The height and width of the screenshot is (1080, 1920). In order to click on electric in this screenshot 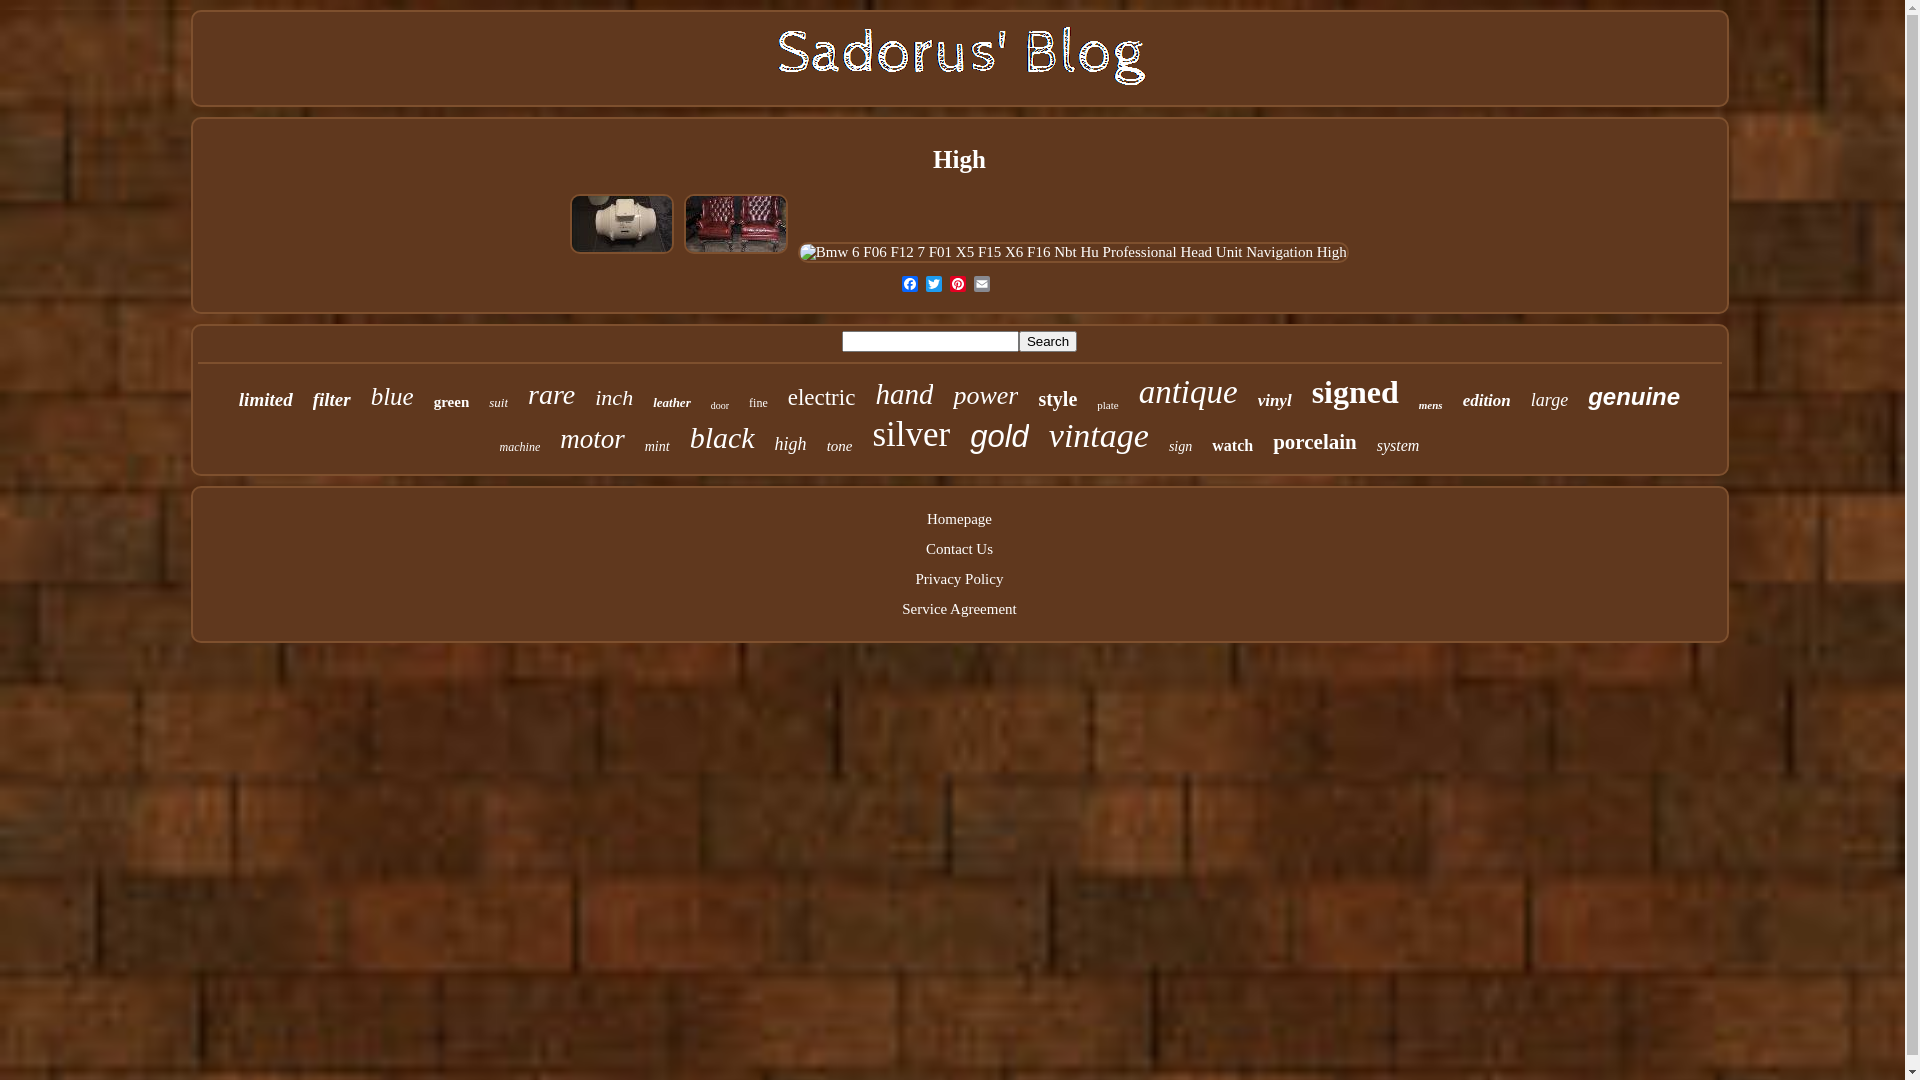, I will do `click(822, 397)`.